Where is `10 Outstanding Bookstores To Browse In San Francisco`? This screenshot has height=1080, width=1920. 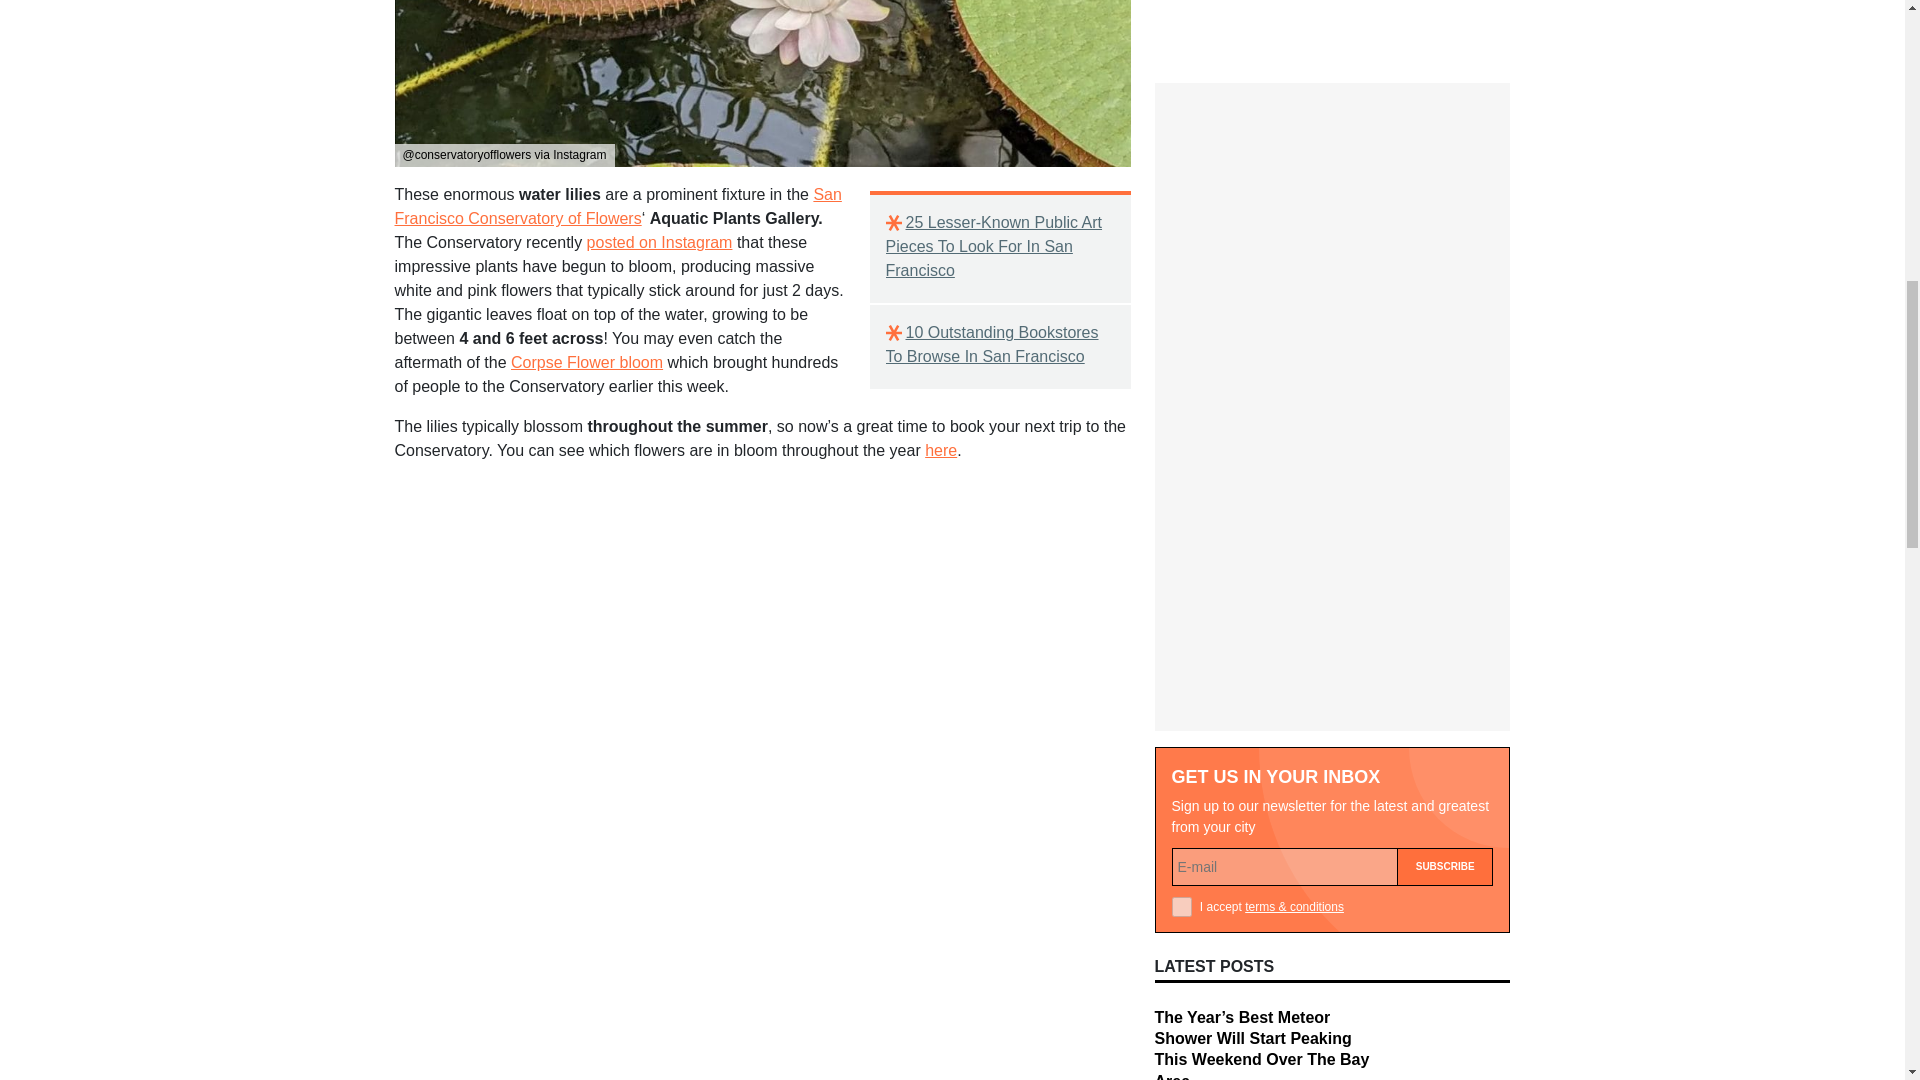
10 Outstanding Bookstores To Browse In San Francisco is located at coordinates (1000, 344).